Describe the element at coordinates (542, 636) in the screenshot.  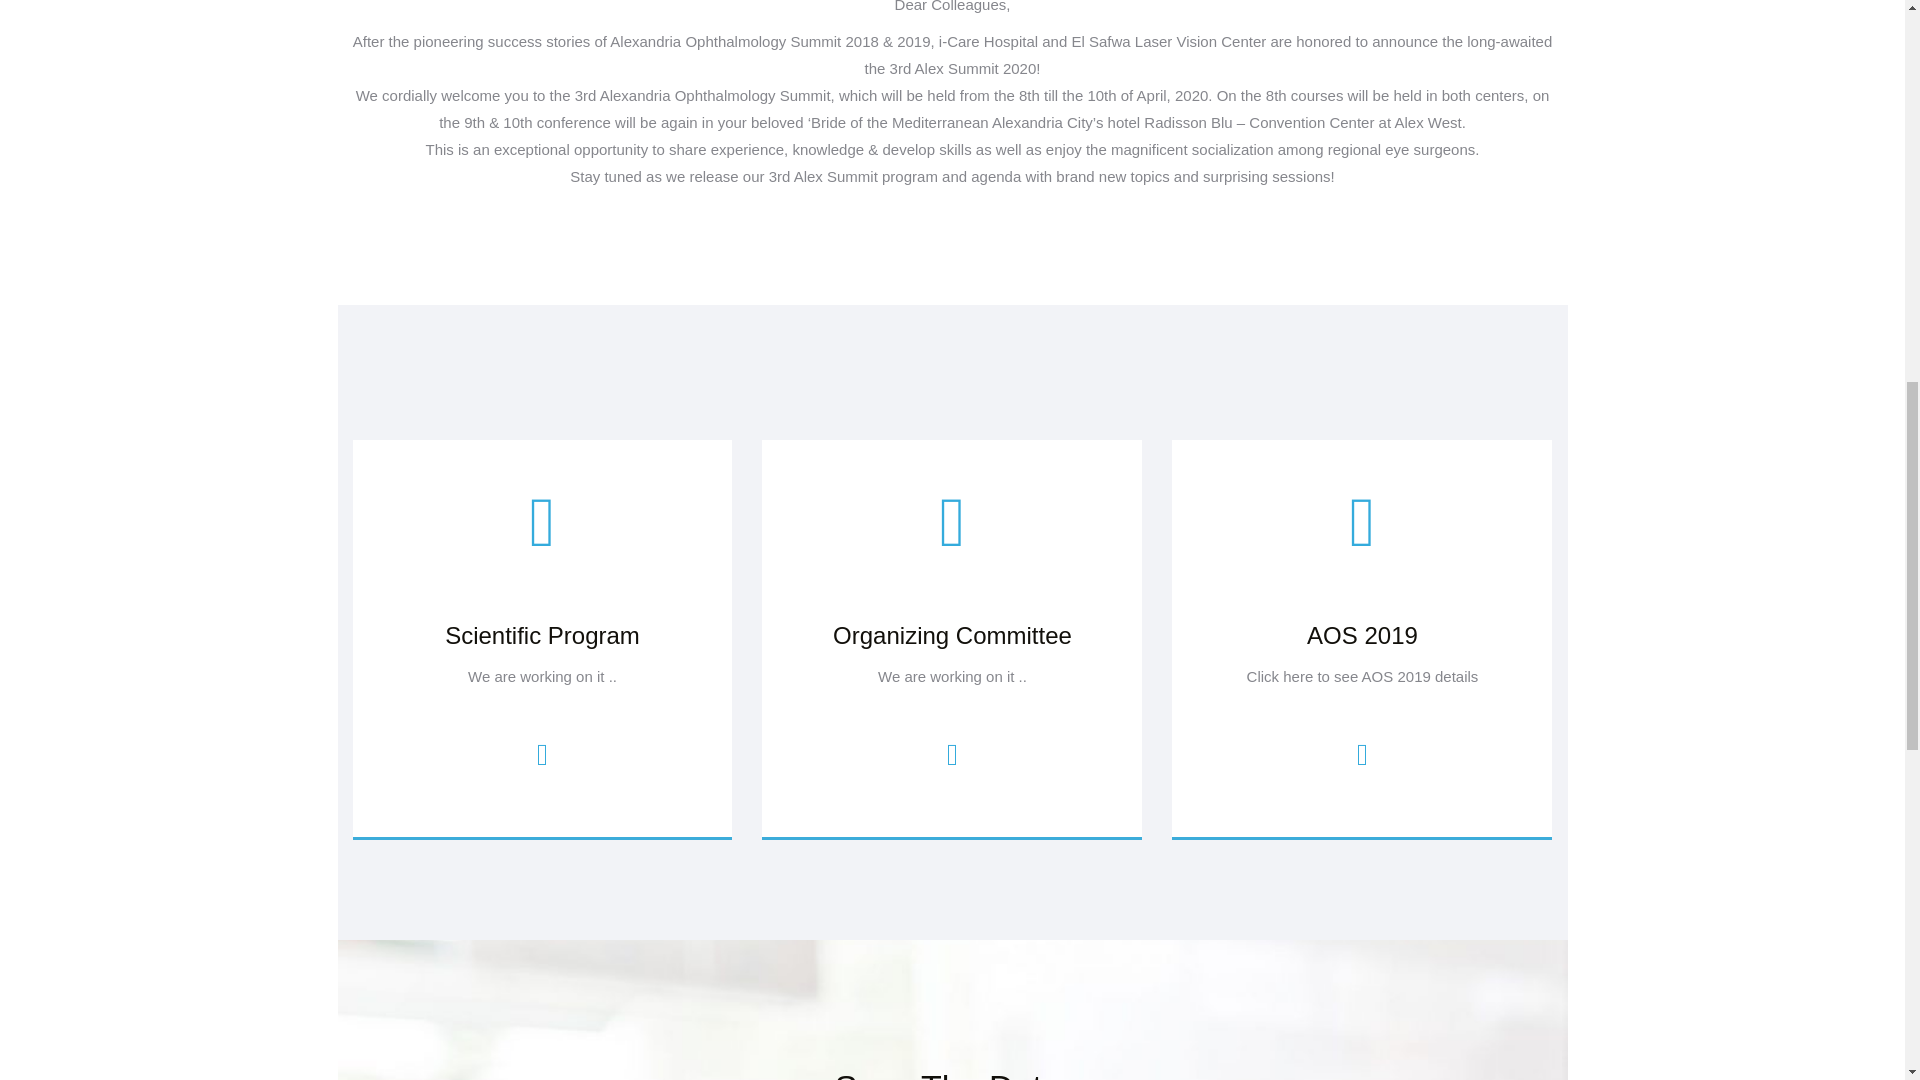
I see `Scientific Program` at that location.